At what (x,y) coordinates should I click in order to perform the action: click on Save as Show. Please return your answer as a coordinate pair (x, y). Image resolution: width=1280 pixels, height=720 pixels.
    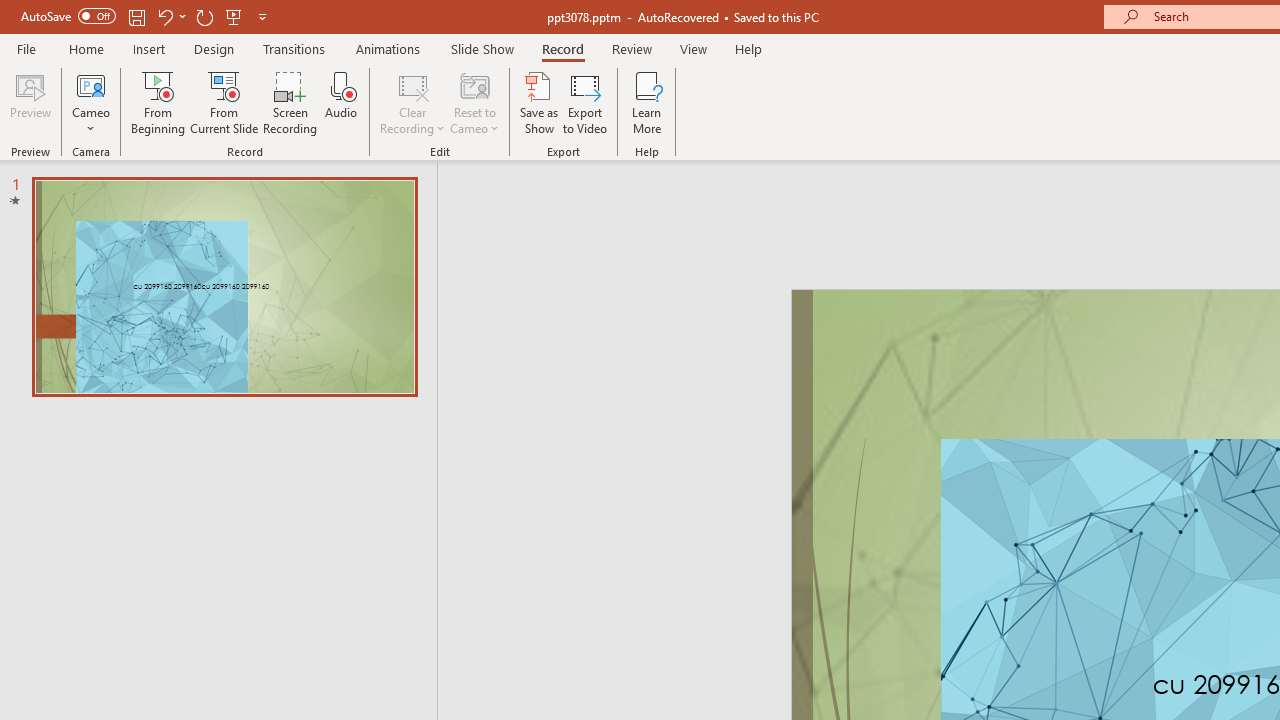
    Looking at the image, I should click on (539, 102).